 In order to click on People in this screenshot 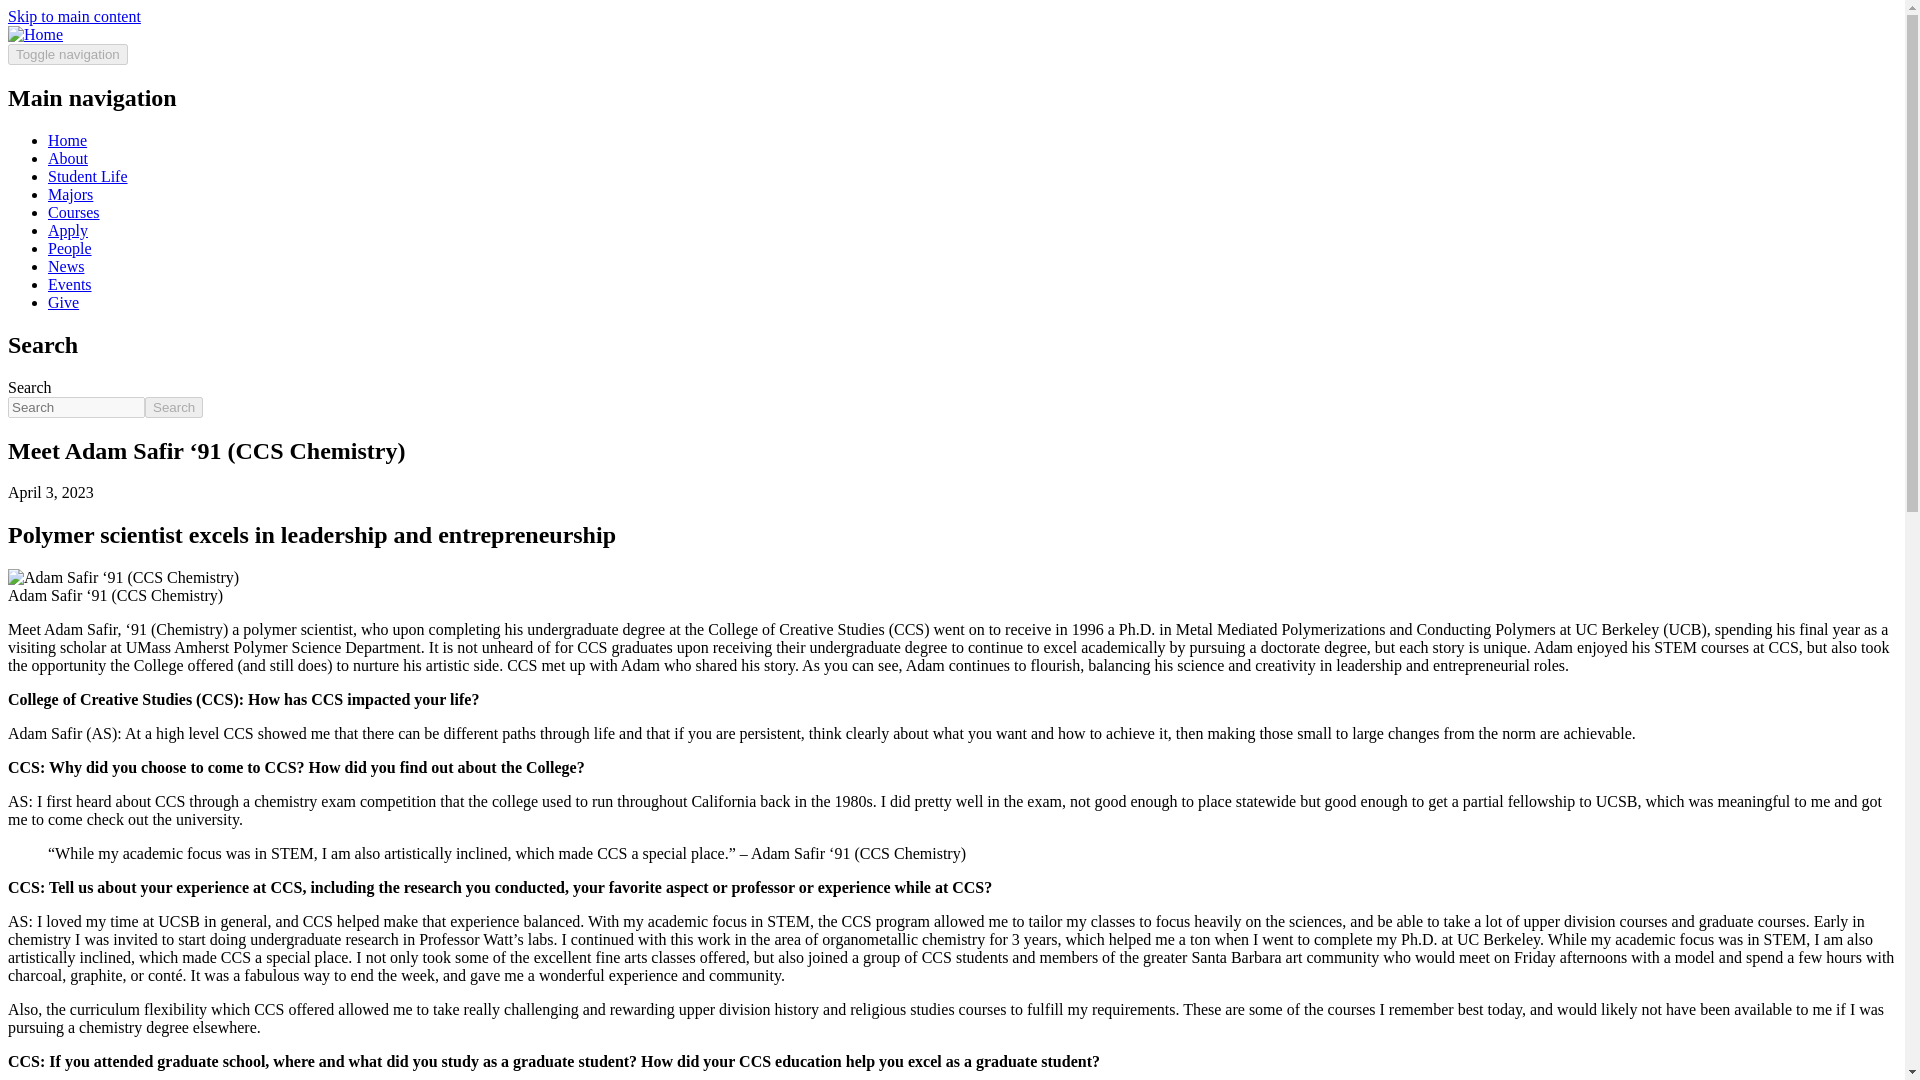, I will do `click(70, 248)`.